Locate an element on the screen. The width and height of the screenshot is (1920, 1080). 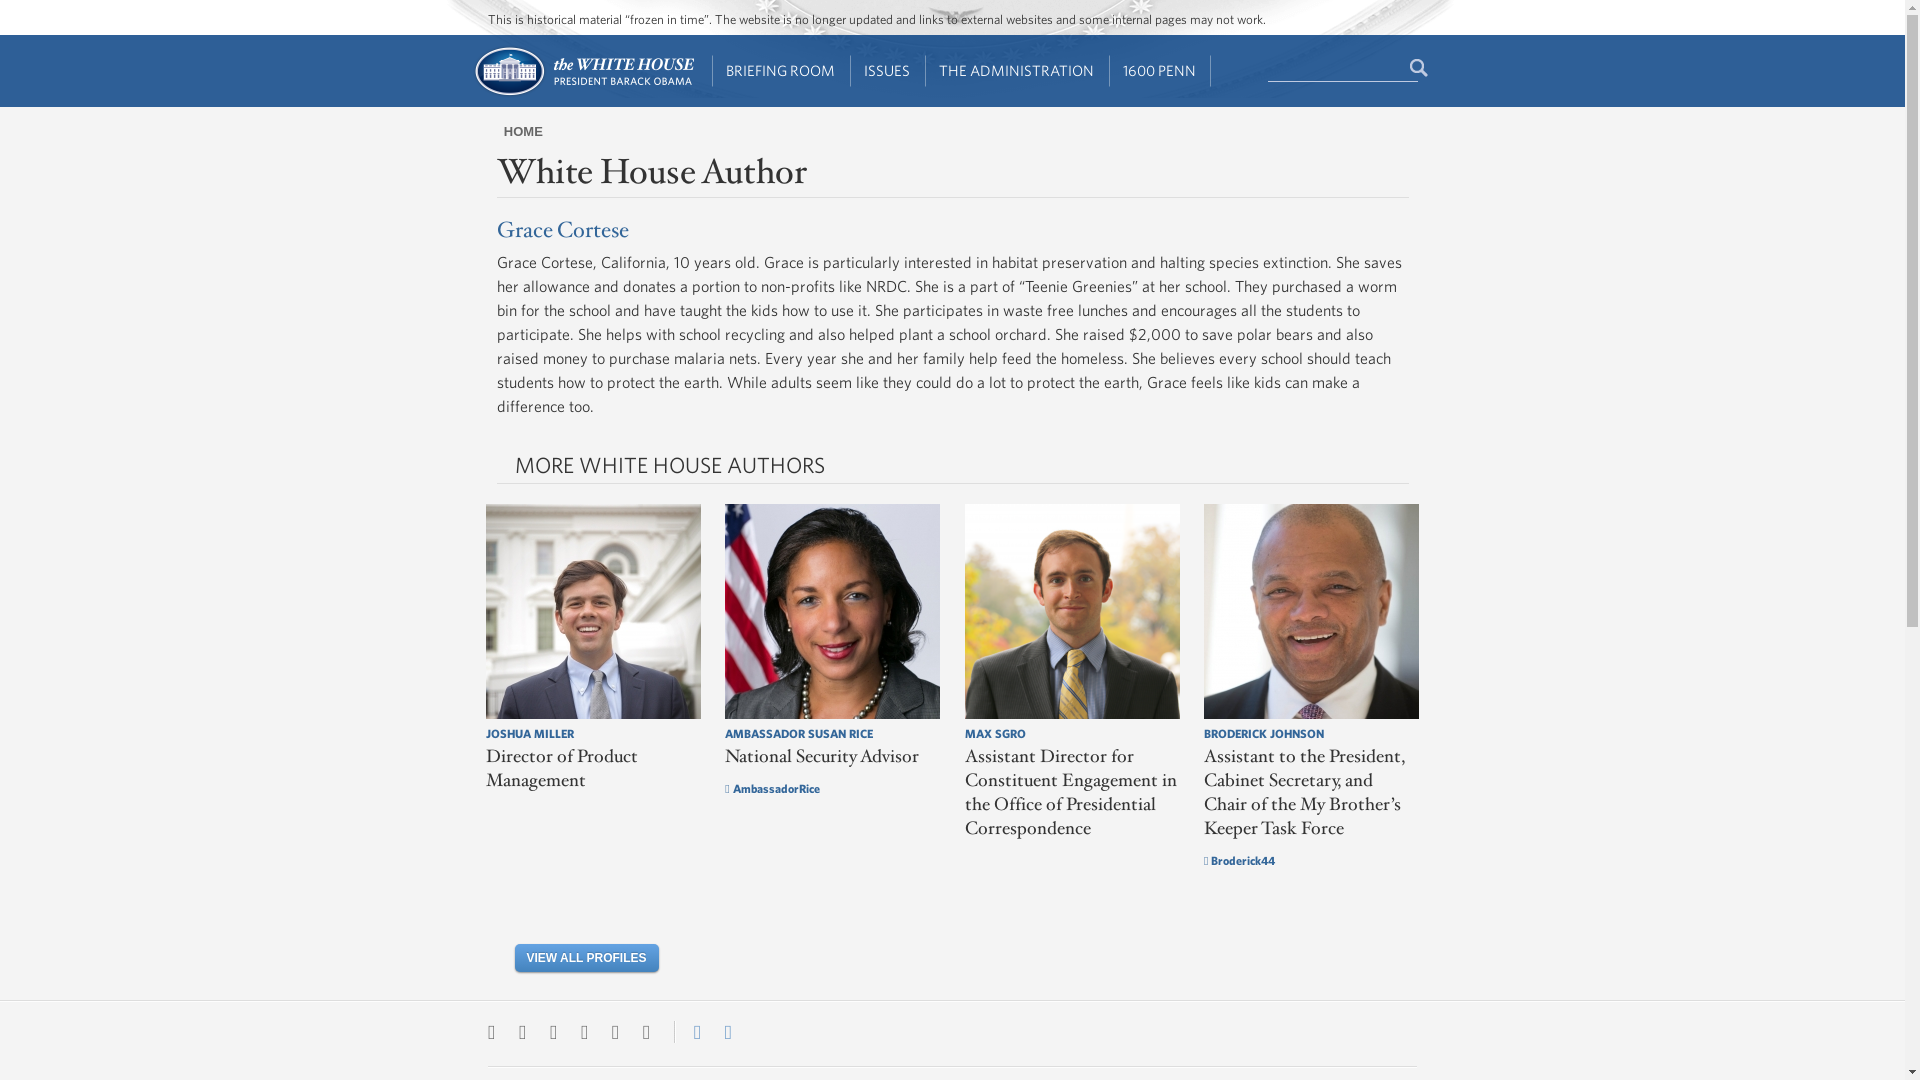
Contact the Whitehouse. is located at coordinates (686, 1032).